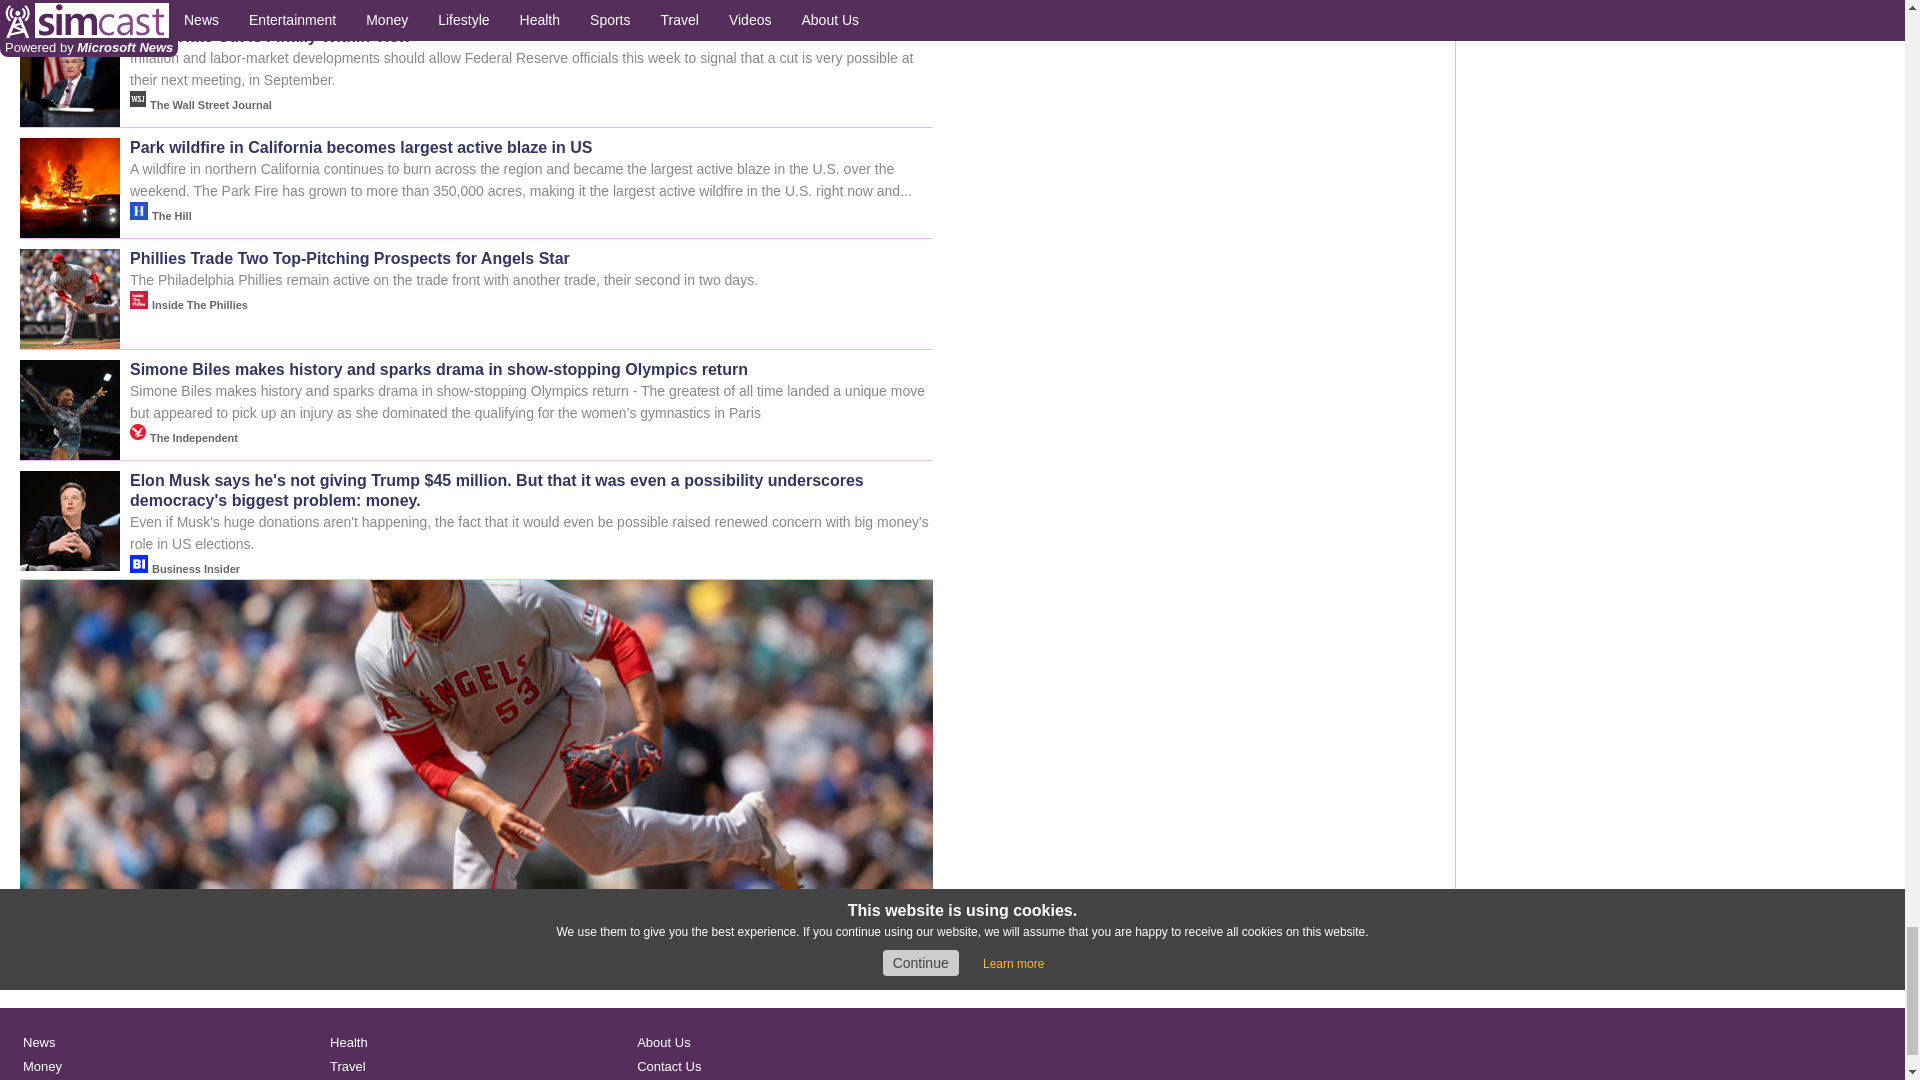 The height and width of the screenshot is (1080, 1920). What do you see at coordinates (476, 974) in the screenshot?
I see `Phillies Trade Two Top-Pitching Prospects for Angels Star` at bounding box center [476, 974].